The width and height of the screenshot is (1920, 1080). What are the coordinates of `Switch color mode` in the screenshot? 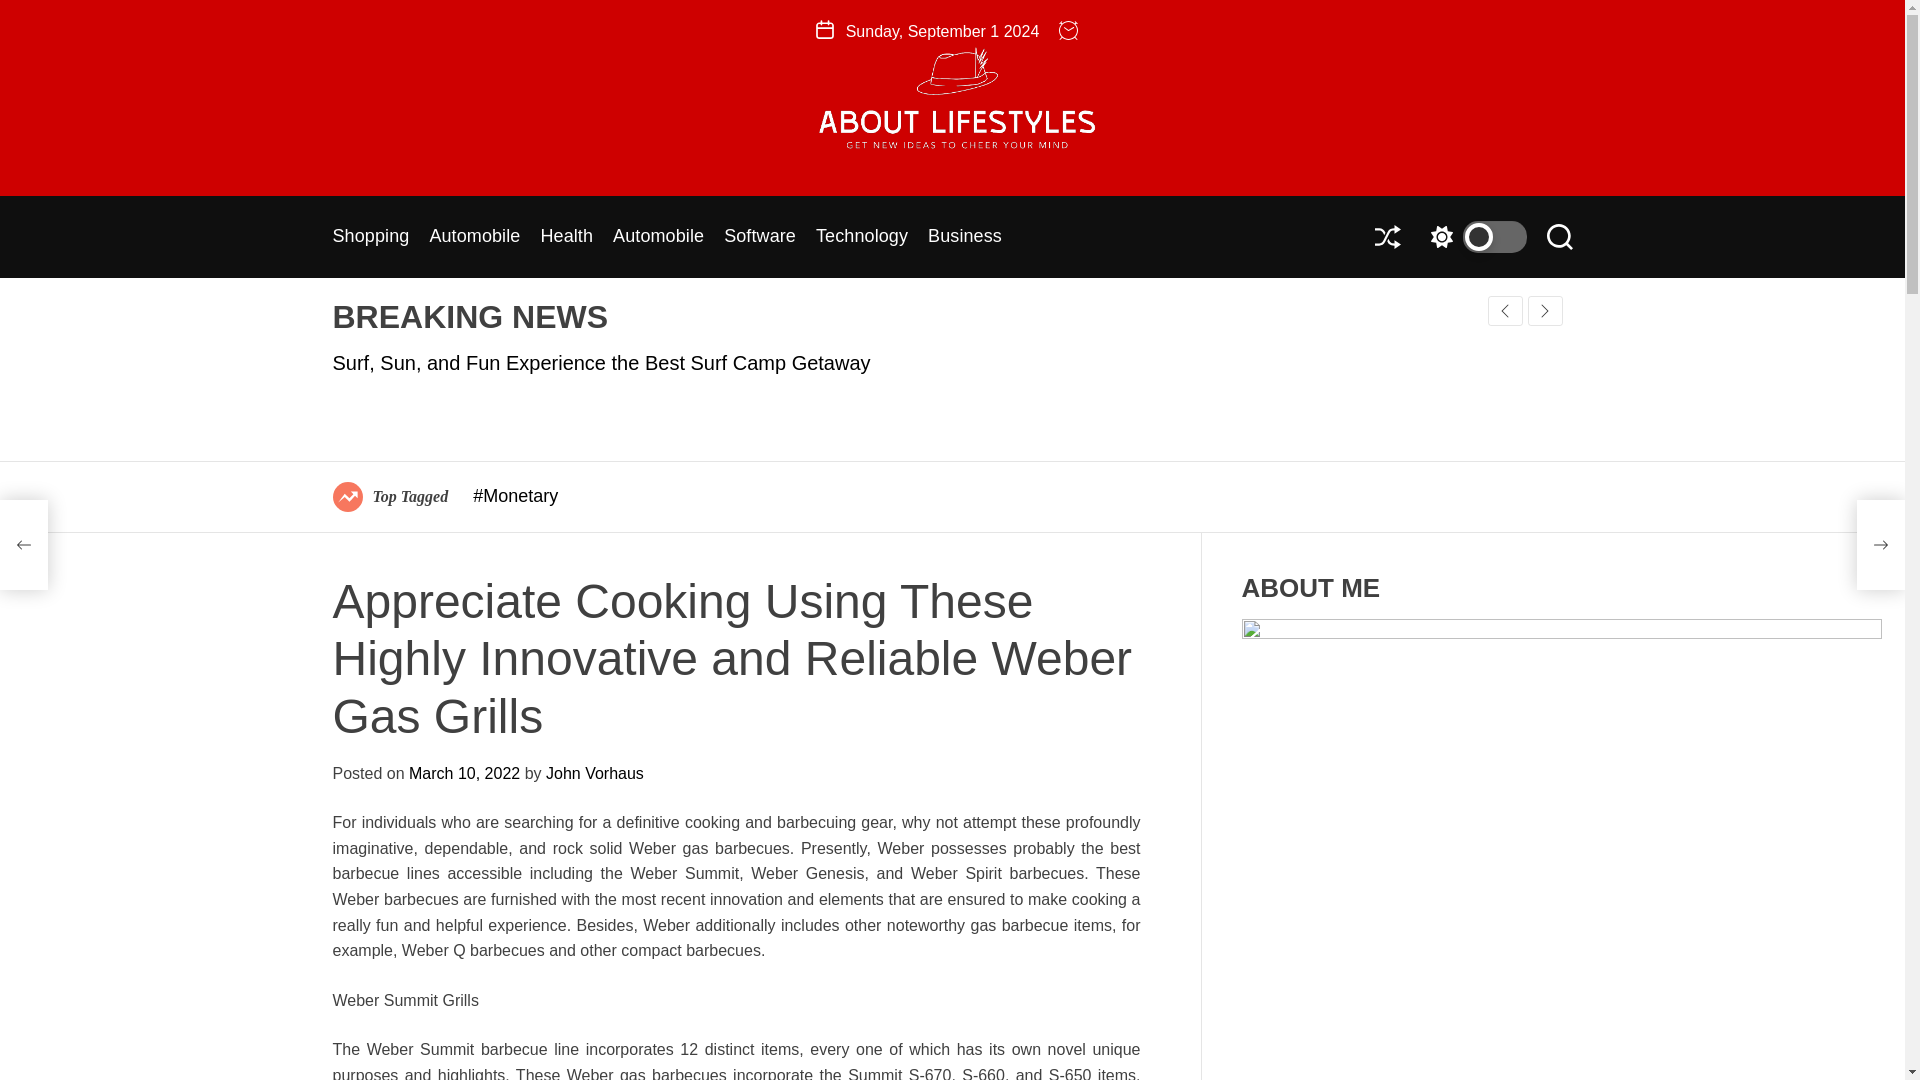 It's located at (1473, 236).